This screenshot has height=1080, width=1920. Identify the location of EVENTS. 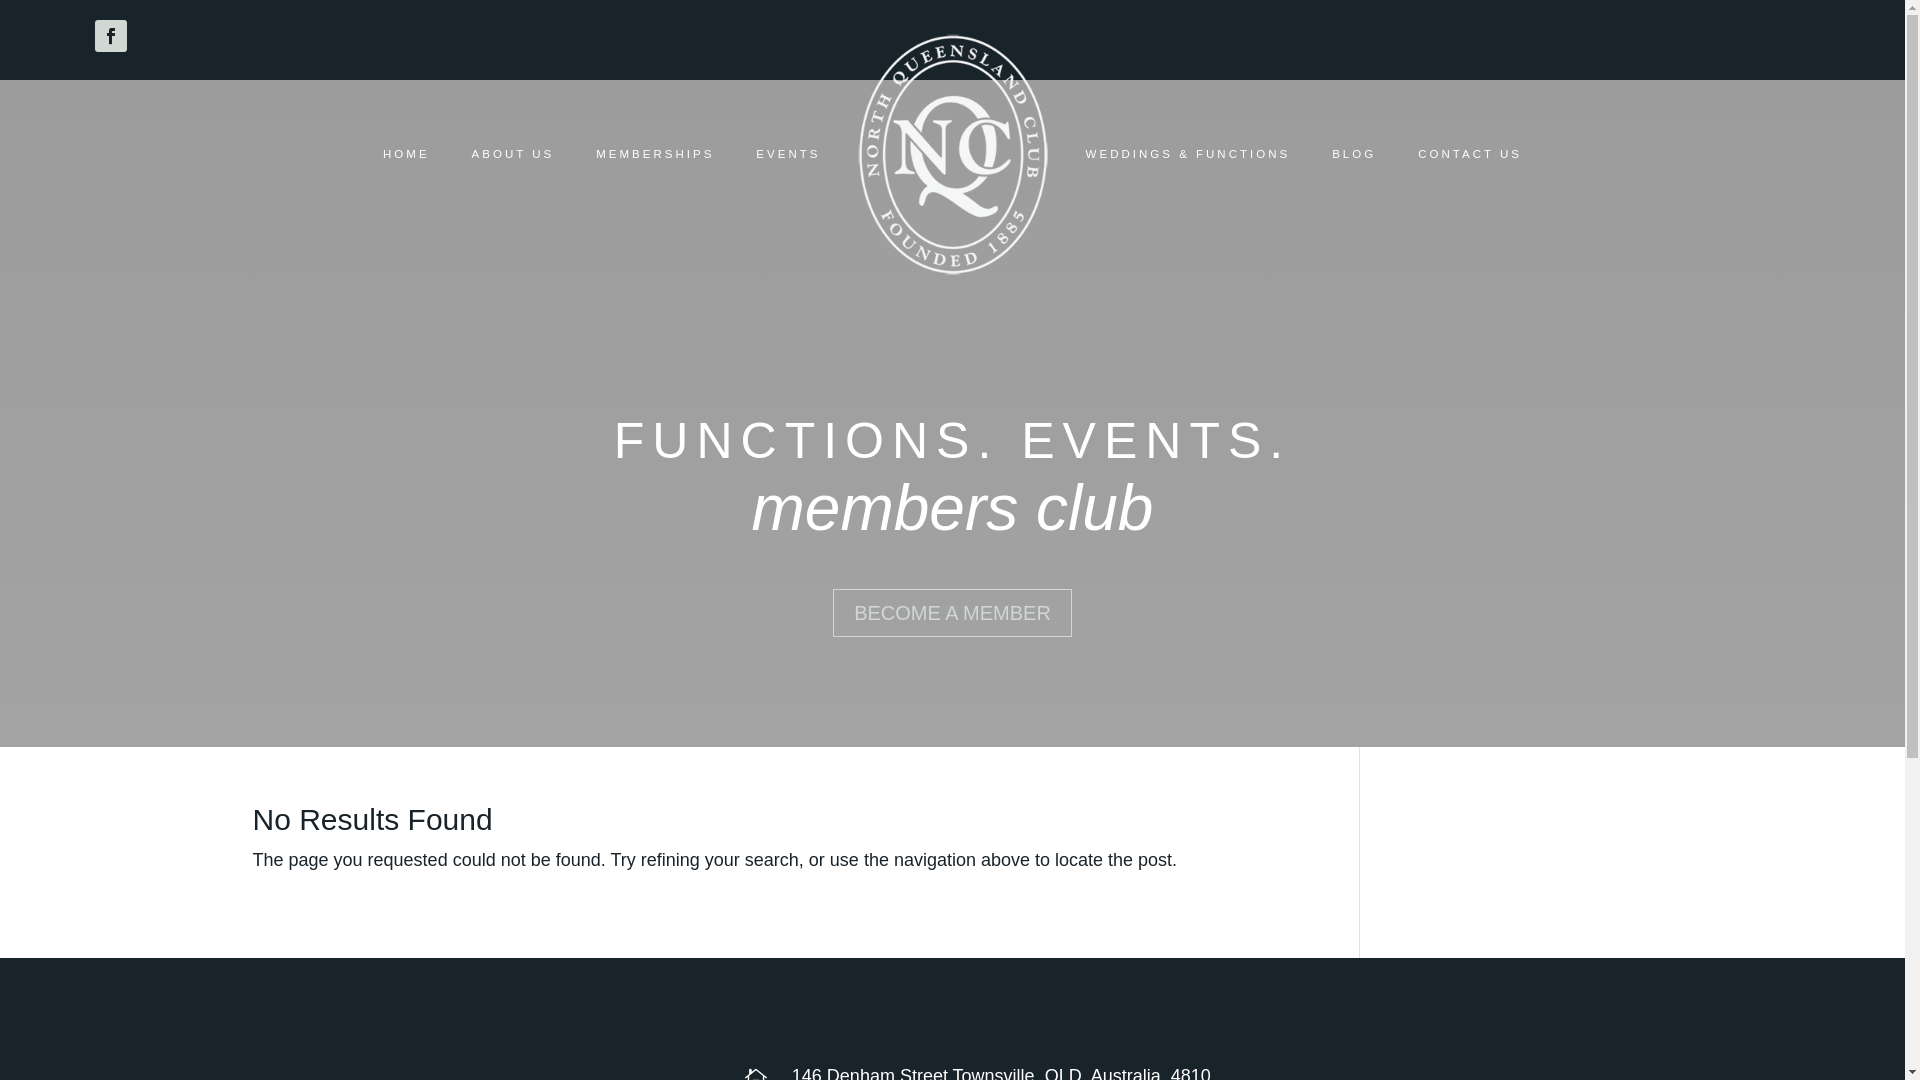
(788, 154).